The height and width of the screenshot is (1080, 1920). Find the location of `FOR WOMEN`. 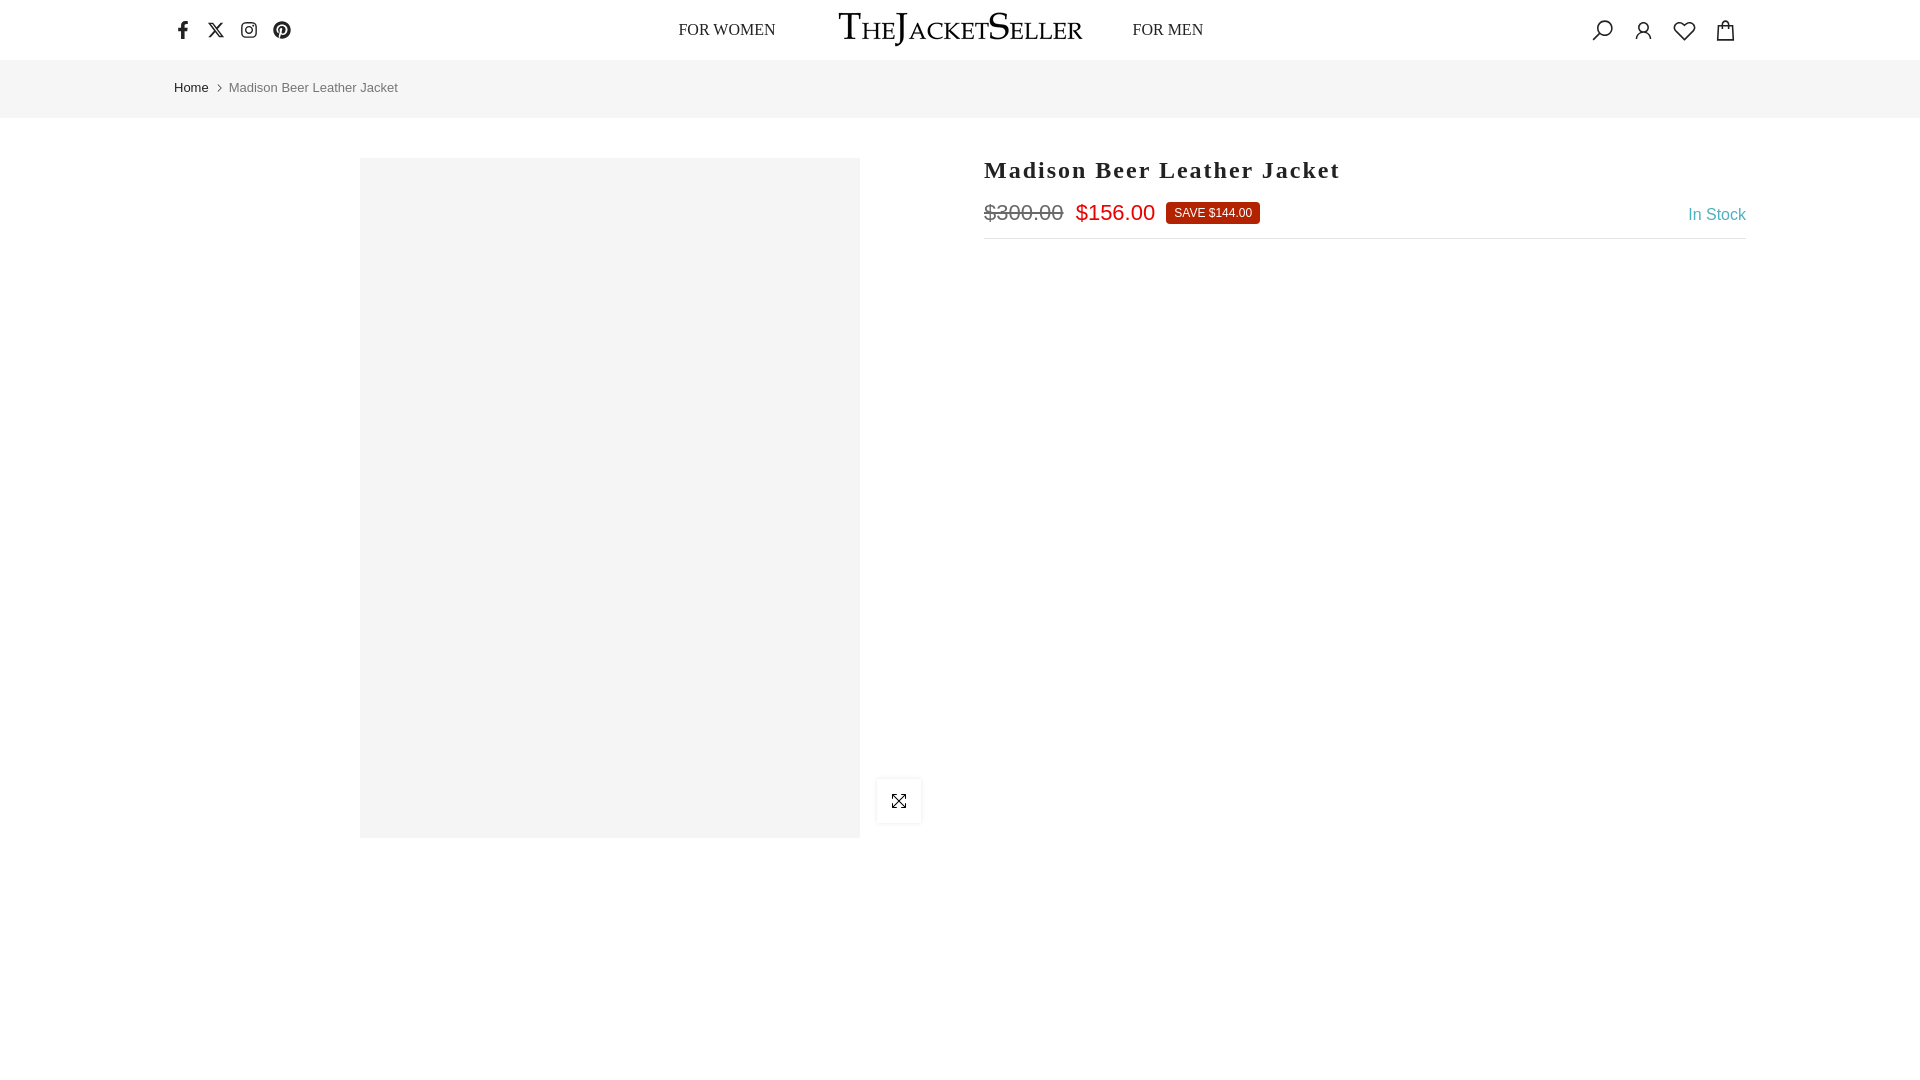

FOR WOMEN is located at coordinates (732, 30).